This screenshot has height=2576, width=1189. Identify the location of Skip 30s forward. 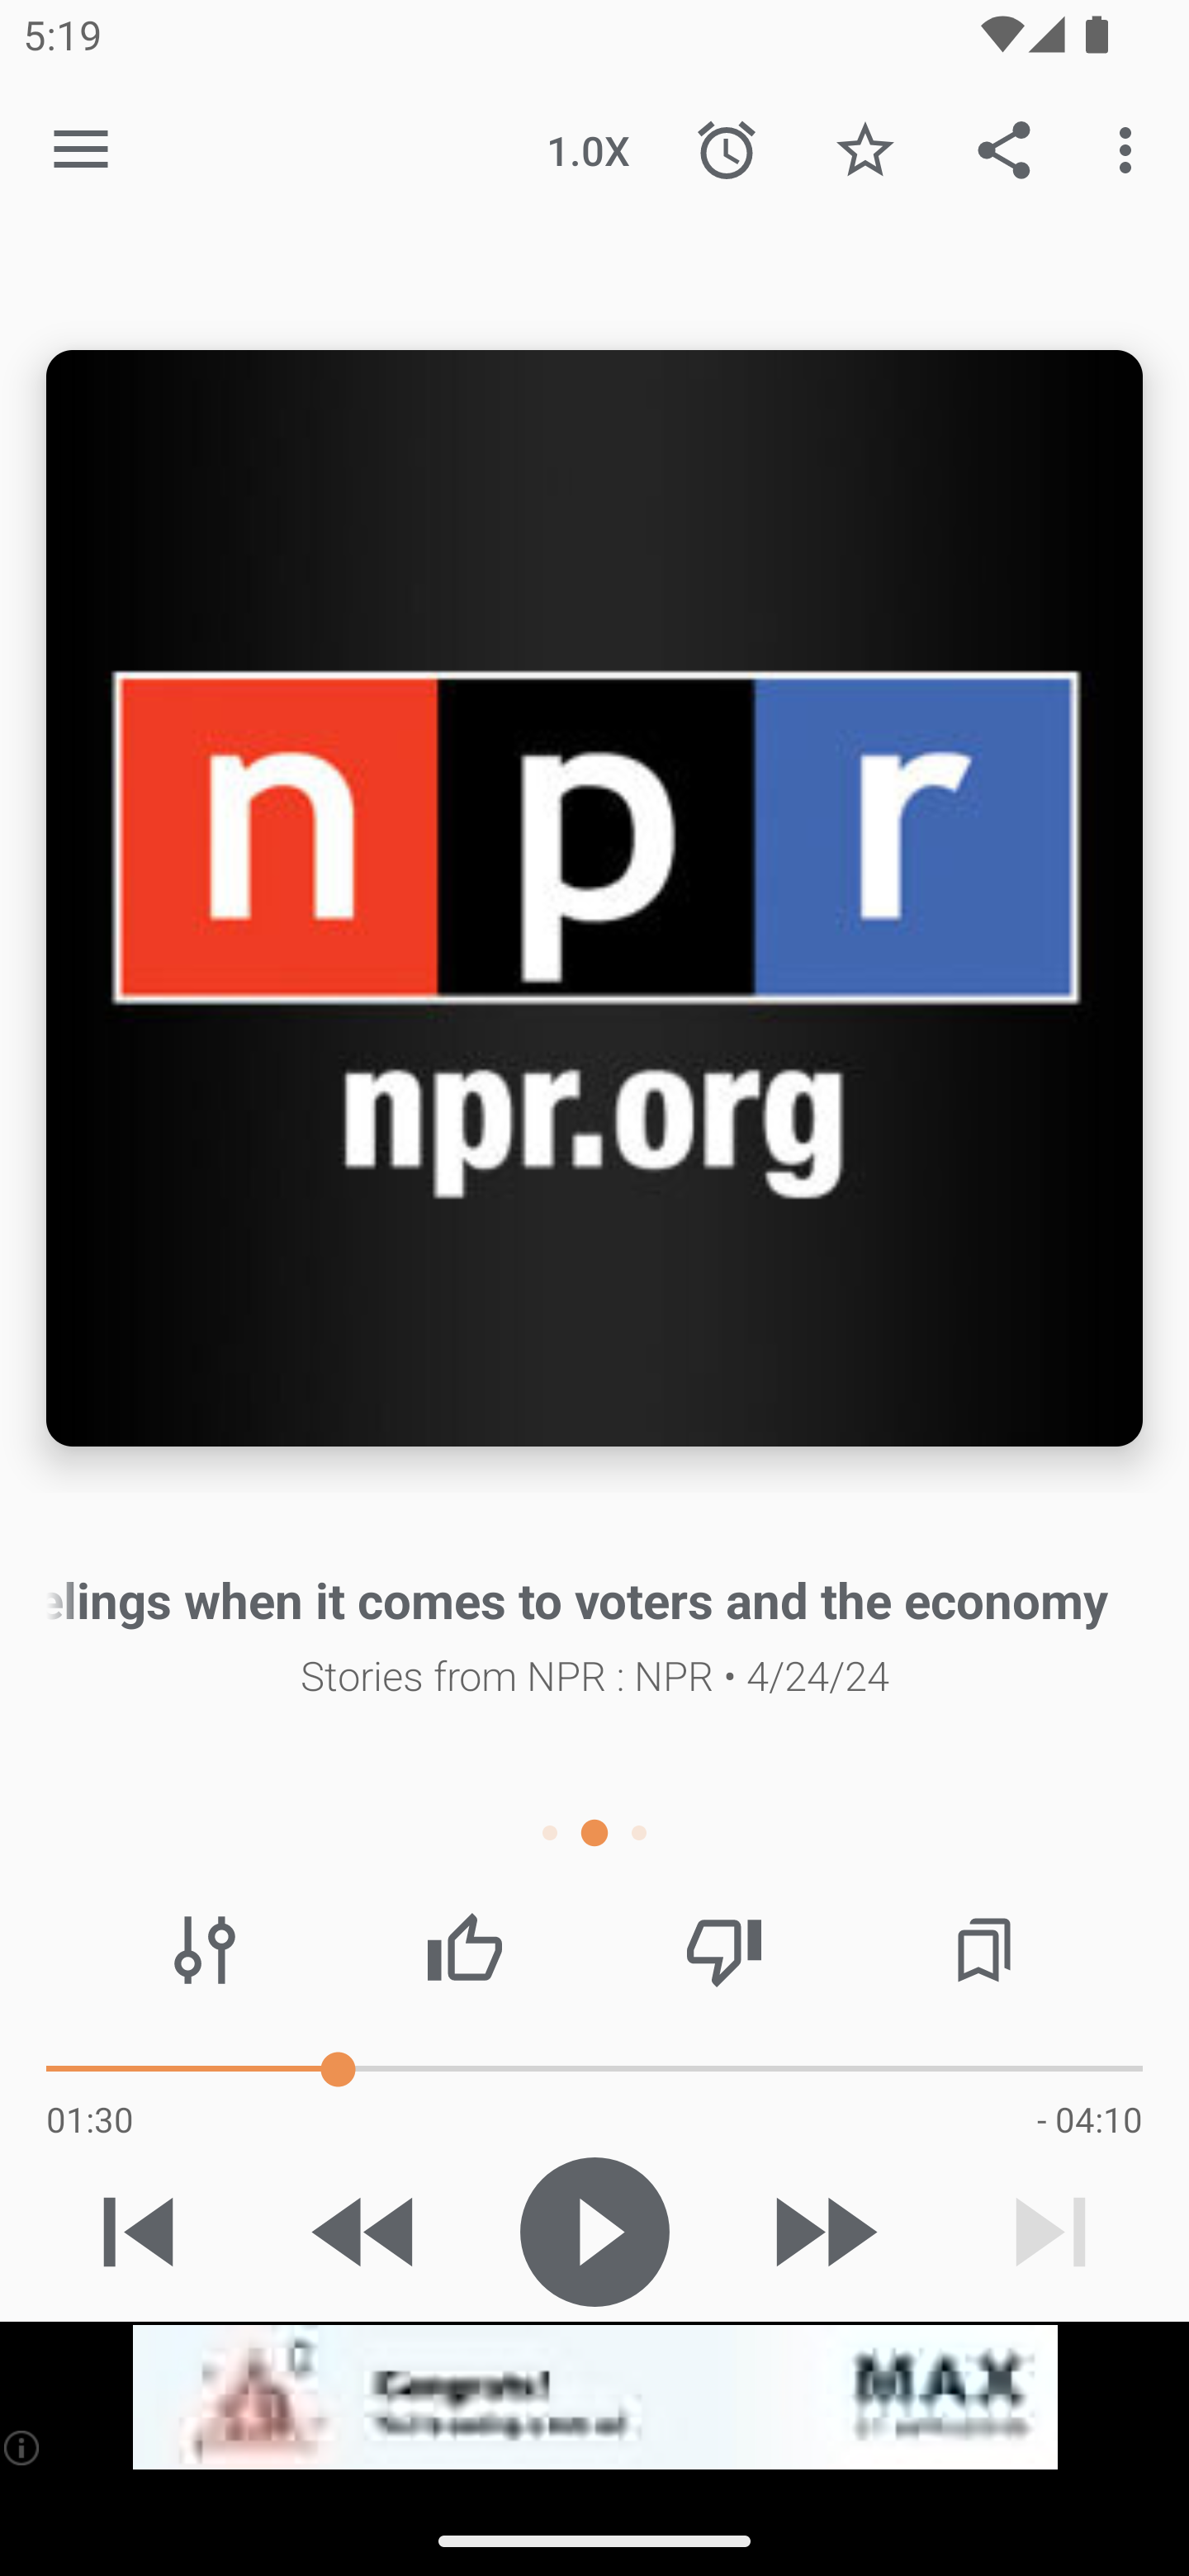
(822, 2232).